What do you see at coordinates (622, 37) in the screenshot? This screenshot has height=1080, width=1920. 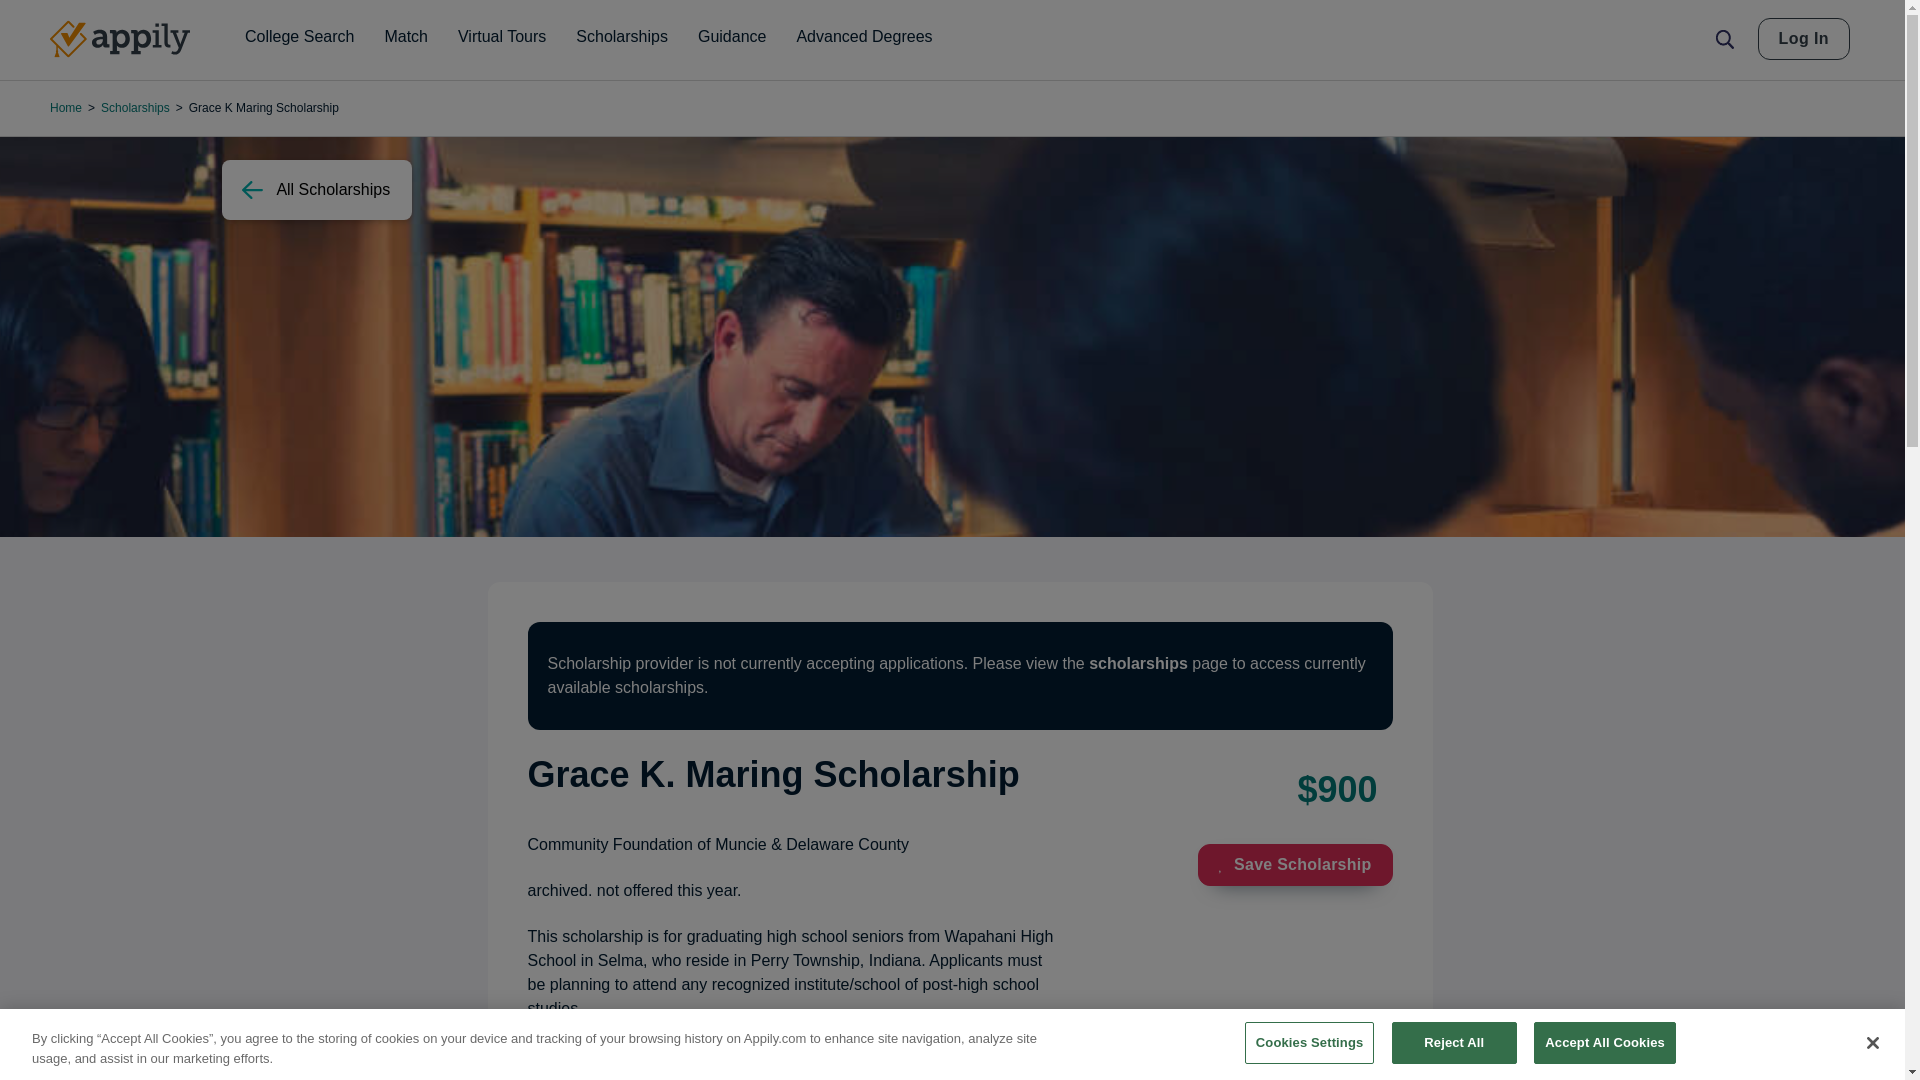 I see `Scholarships` at bounding box center [622, 37].